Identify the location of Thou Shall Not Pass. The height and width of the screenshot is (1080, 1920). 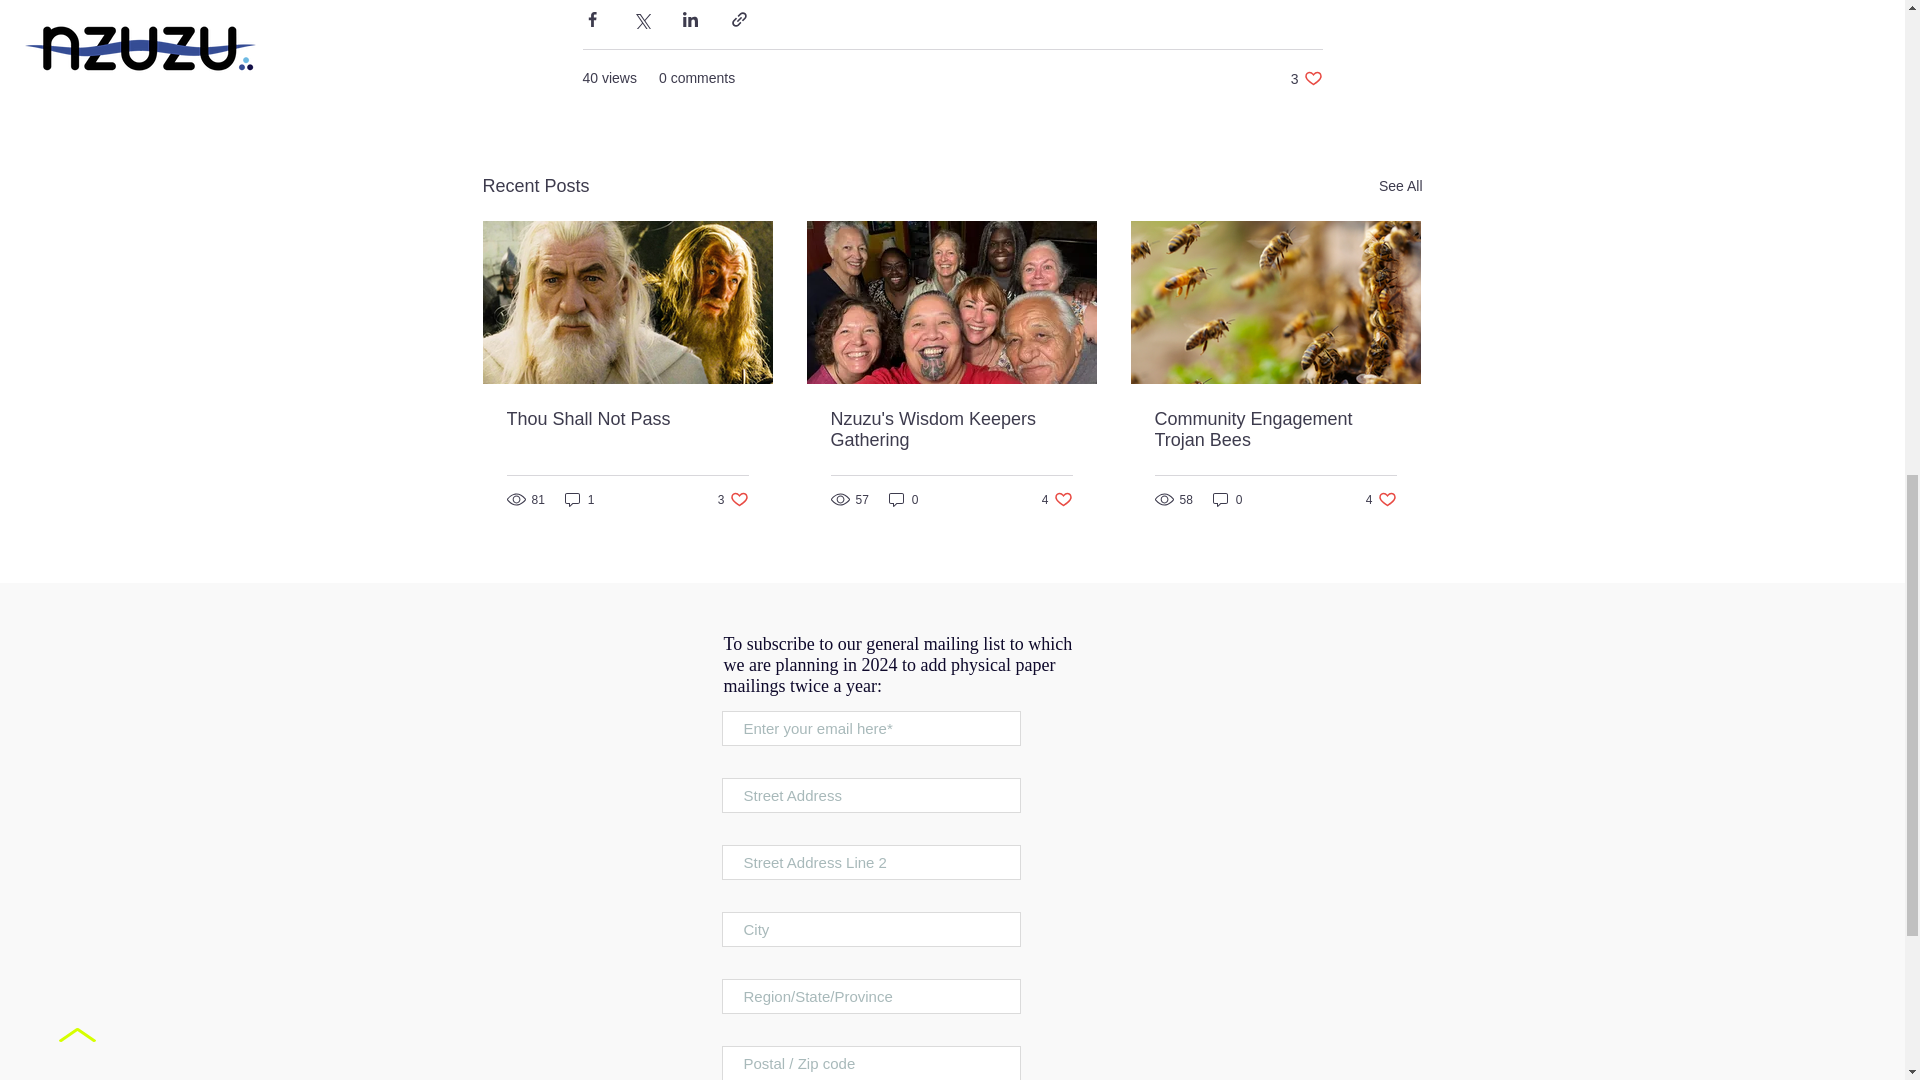
(1400, 186).